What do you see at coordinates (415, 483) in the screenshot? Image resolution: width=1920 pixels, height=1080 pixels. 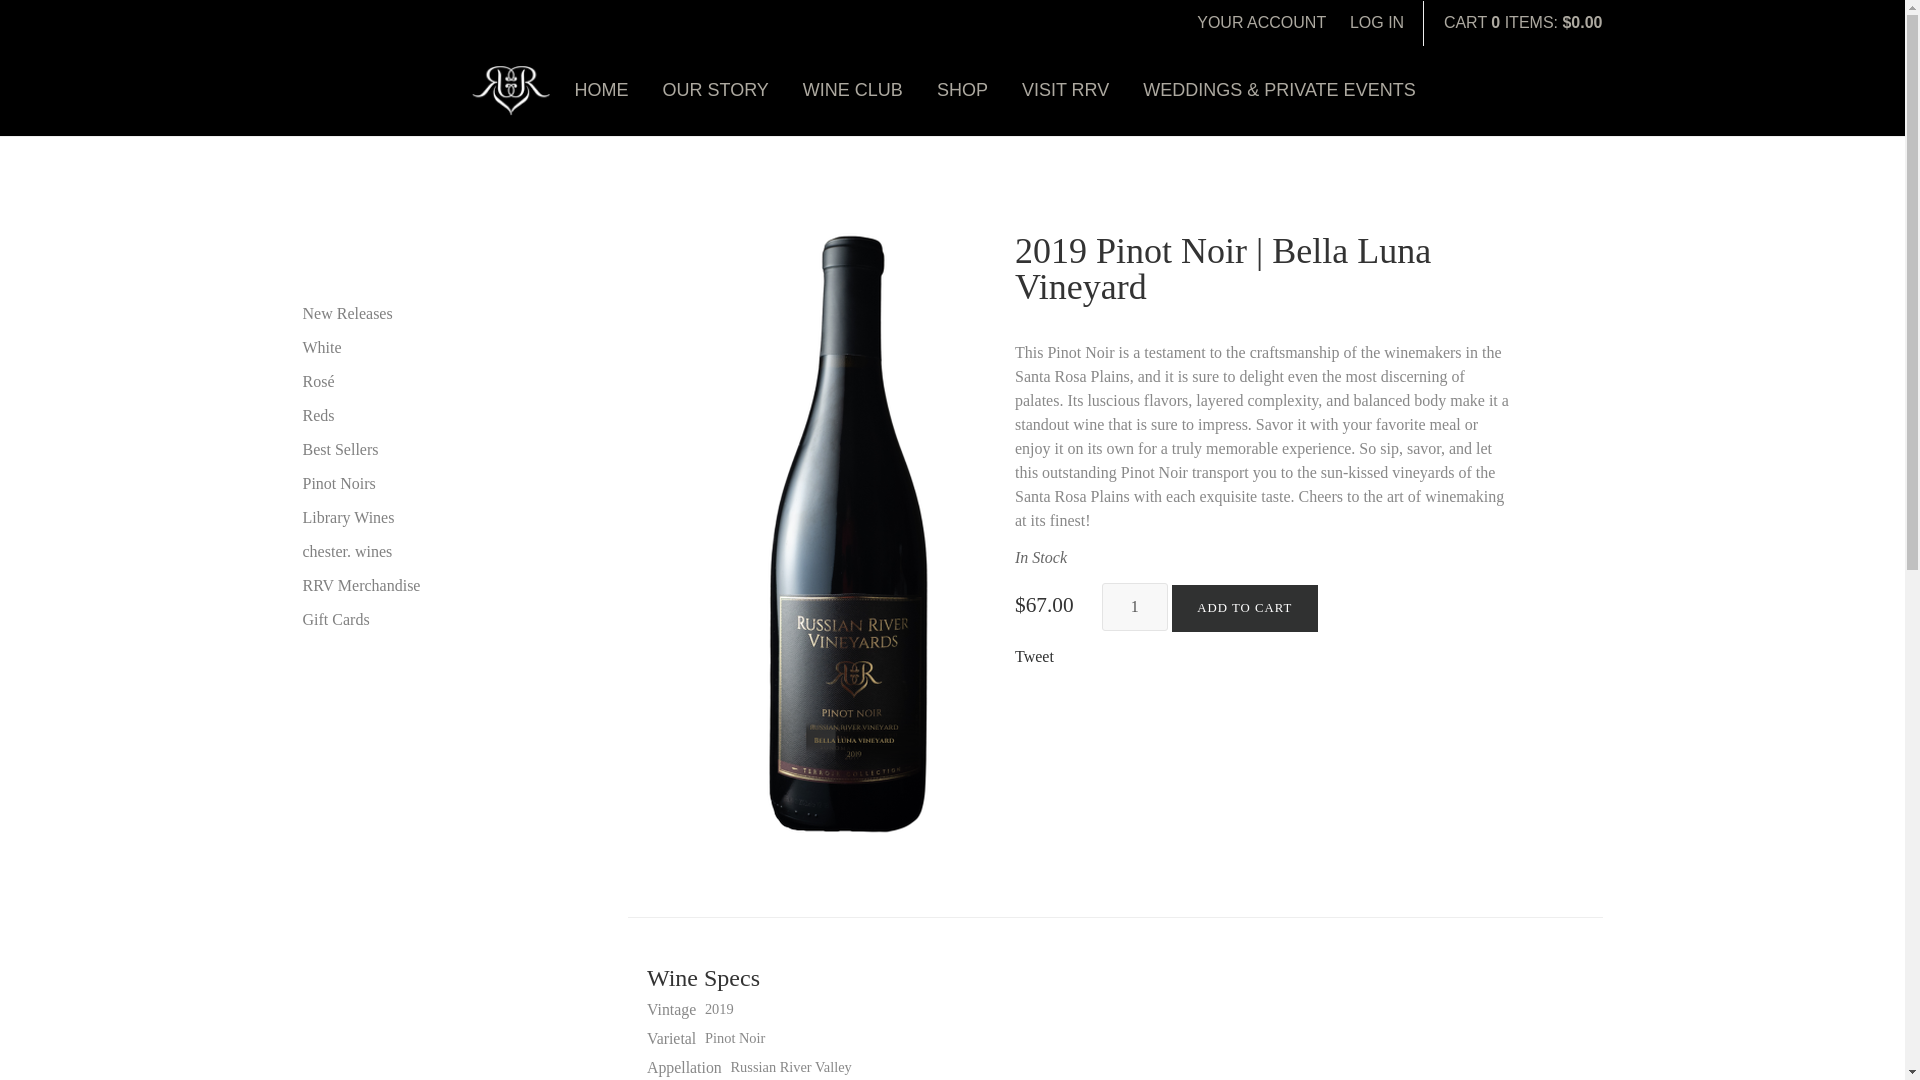 I see `Pinot Noirs` at bounding box center [415, 483].